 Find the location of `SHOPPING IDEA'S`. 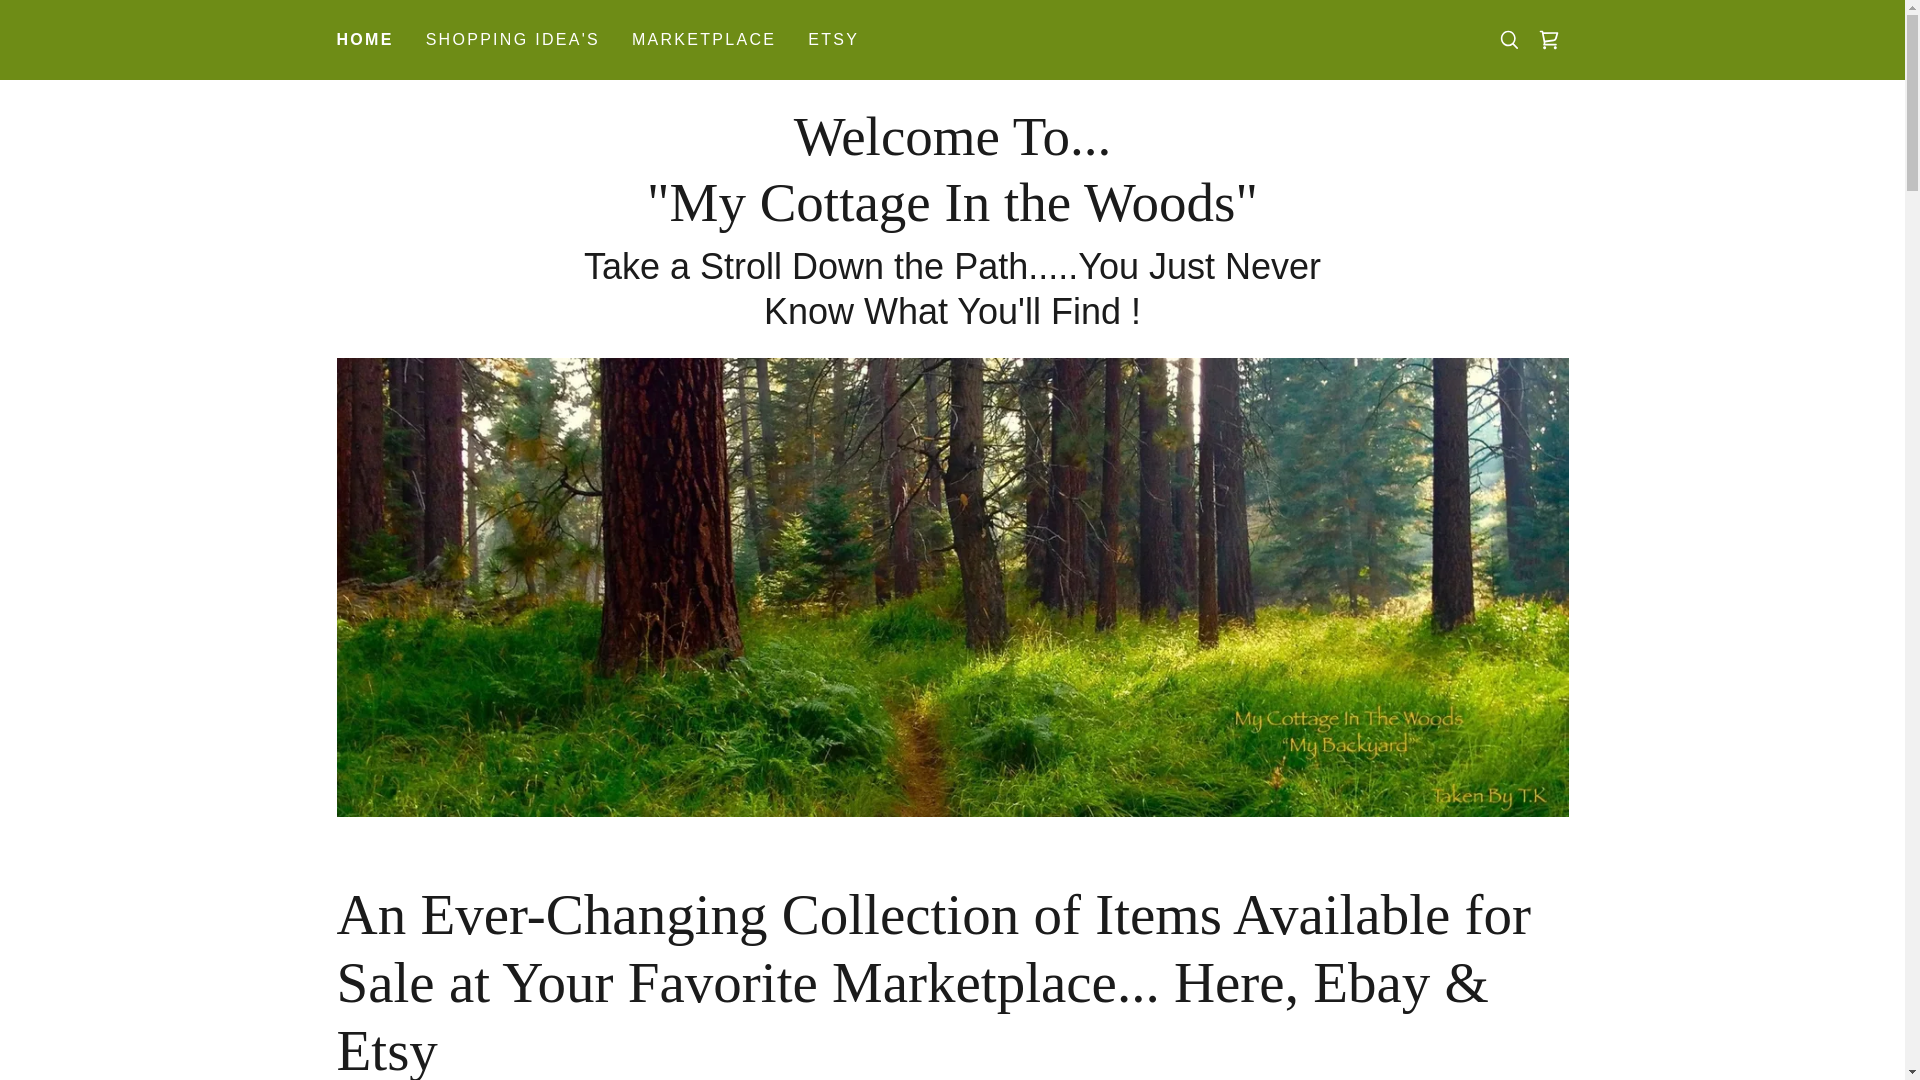

SHOPPING IDEA'S is located at coordinates (952, 214).